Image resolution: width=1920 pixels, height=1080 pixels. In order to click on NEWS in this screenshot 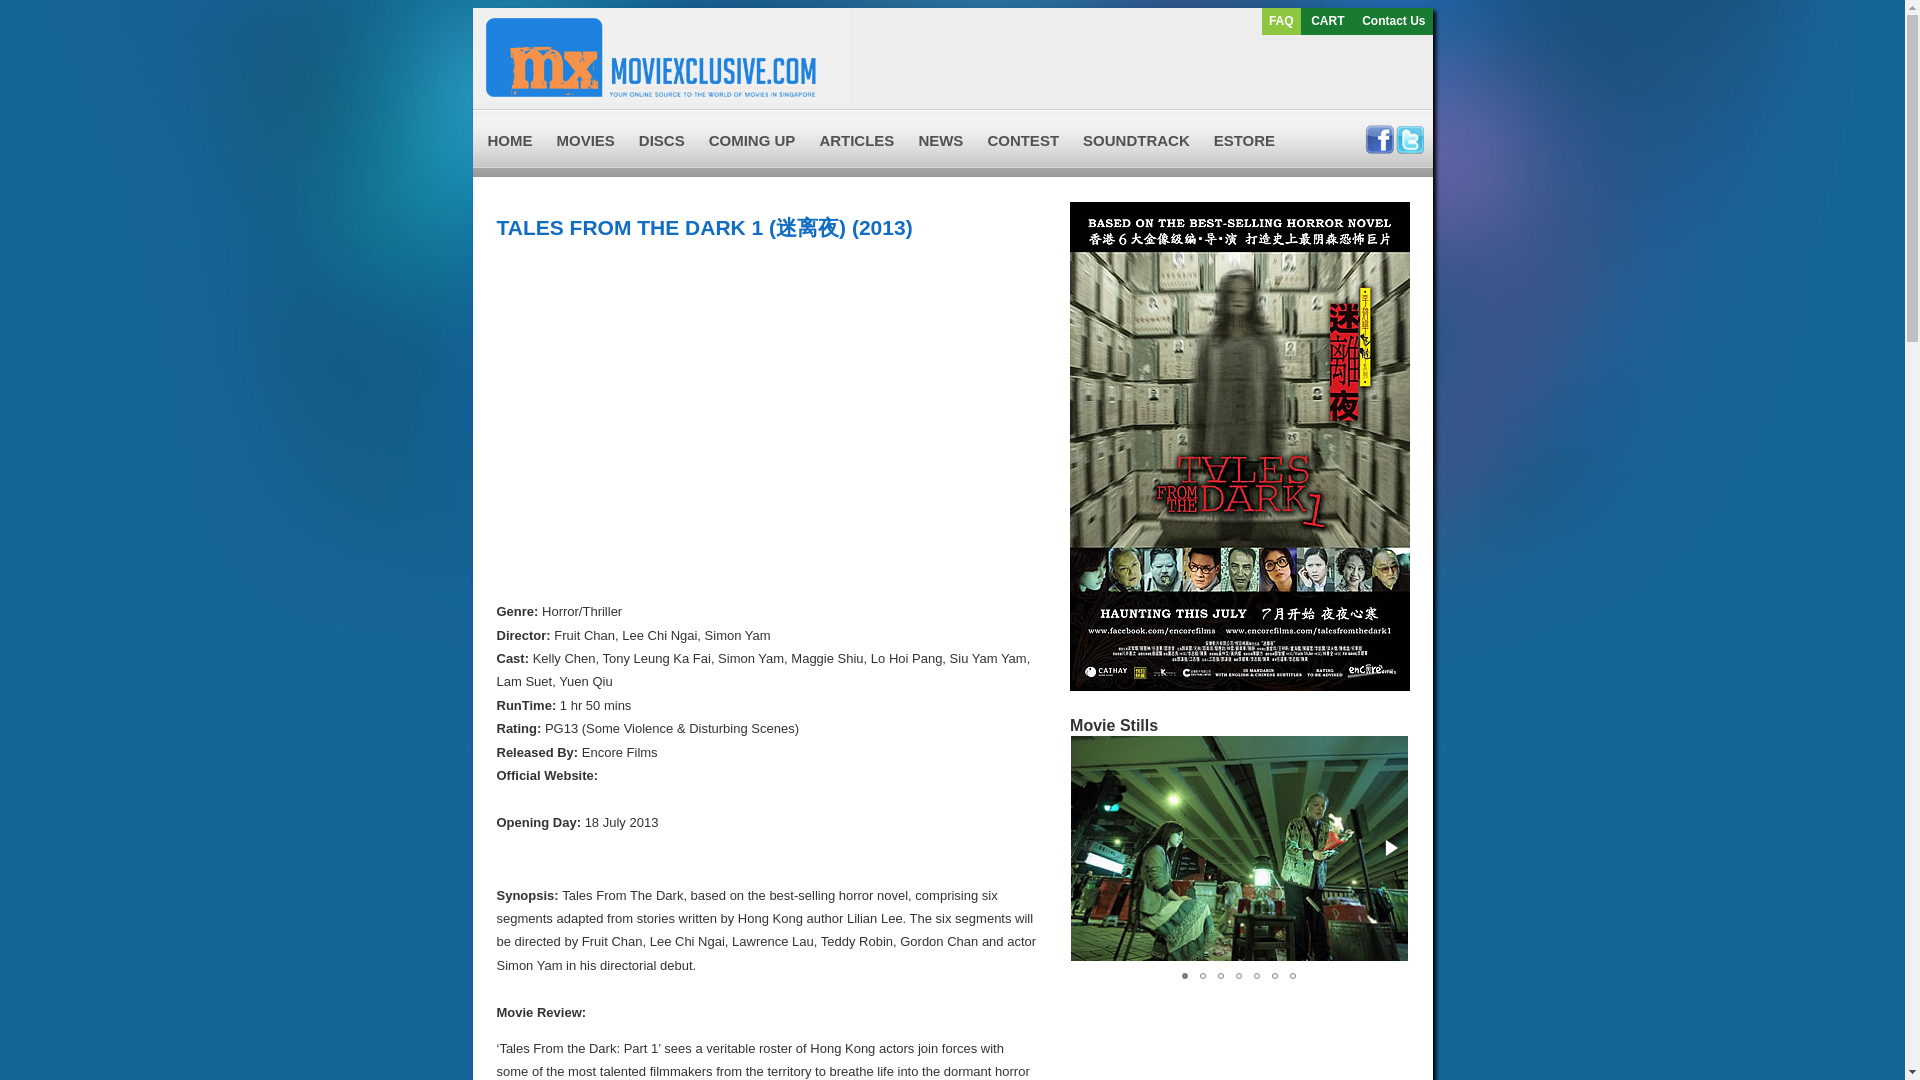, I will do `click(940, 139)`.